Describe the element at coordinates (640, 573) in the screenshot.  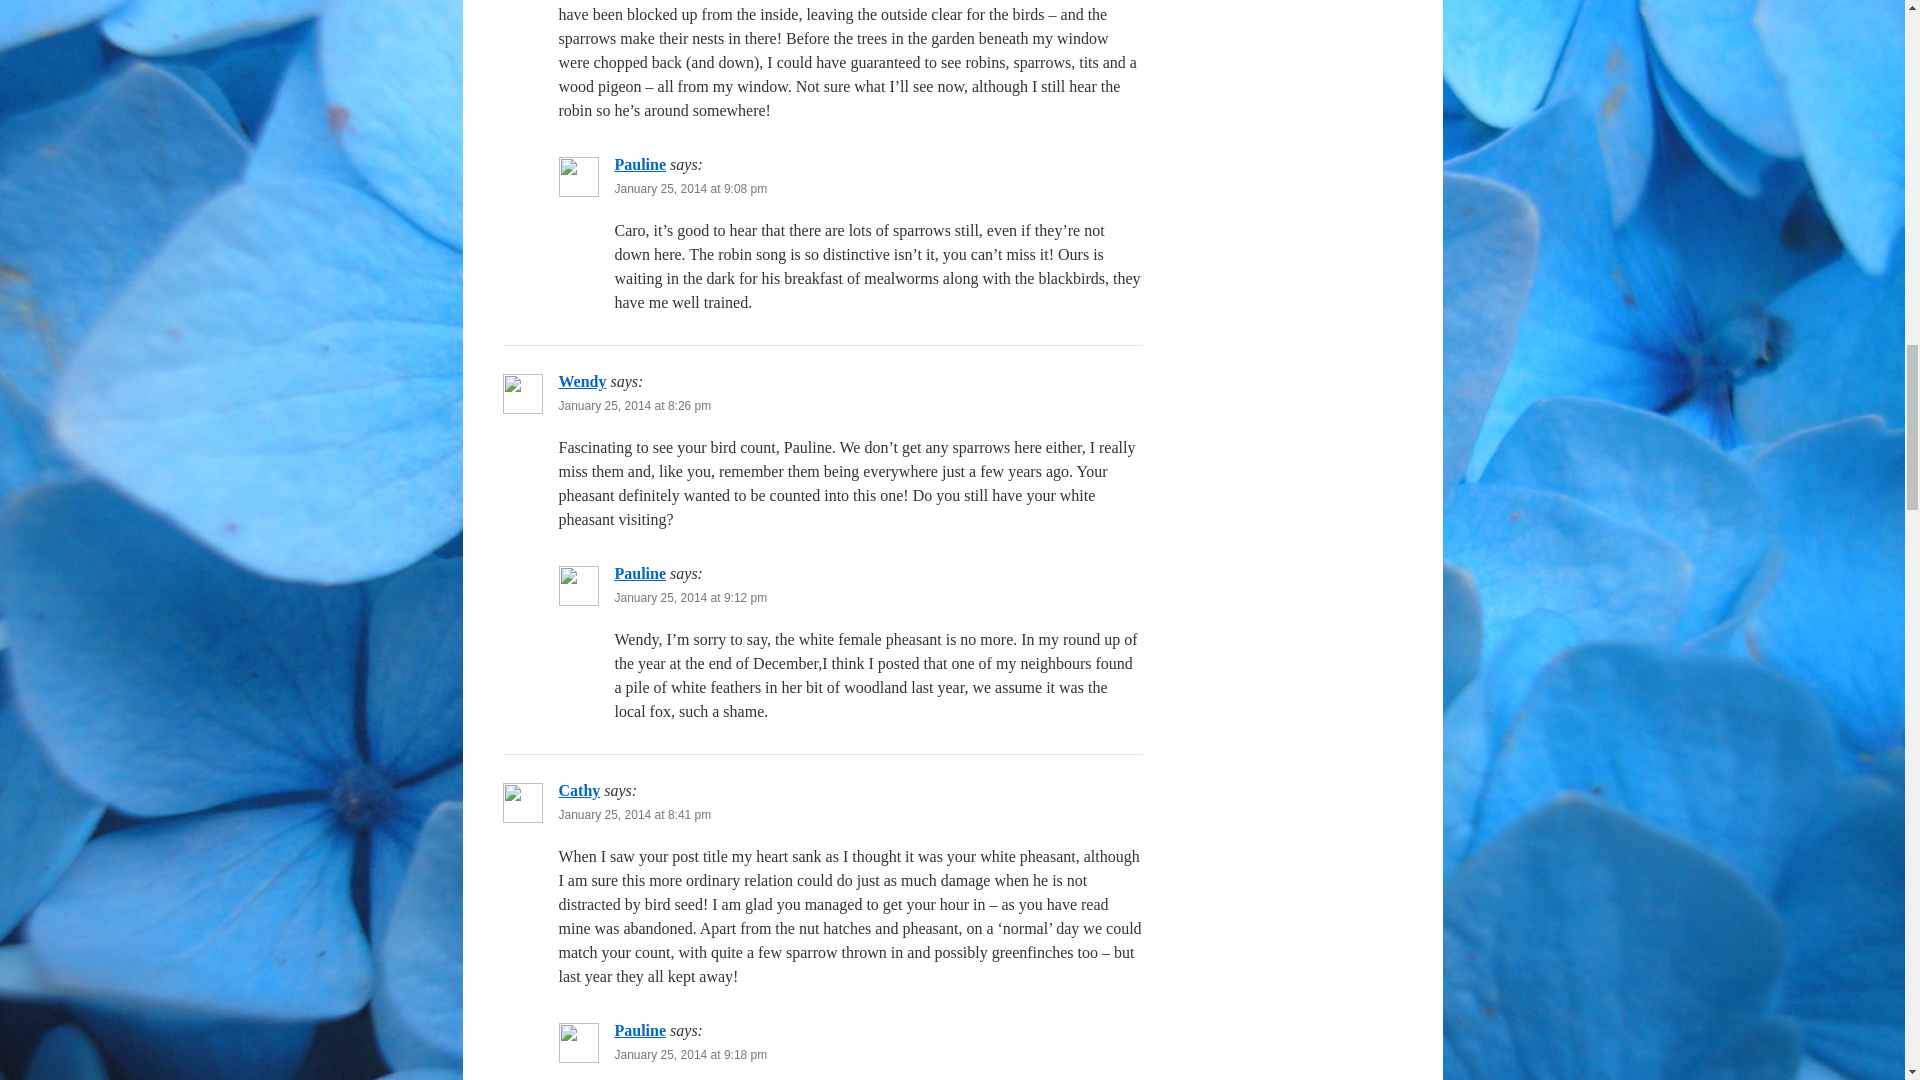
I see `Pauline` at that location.